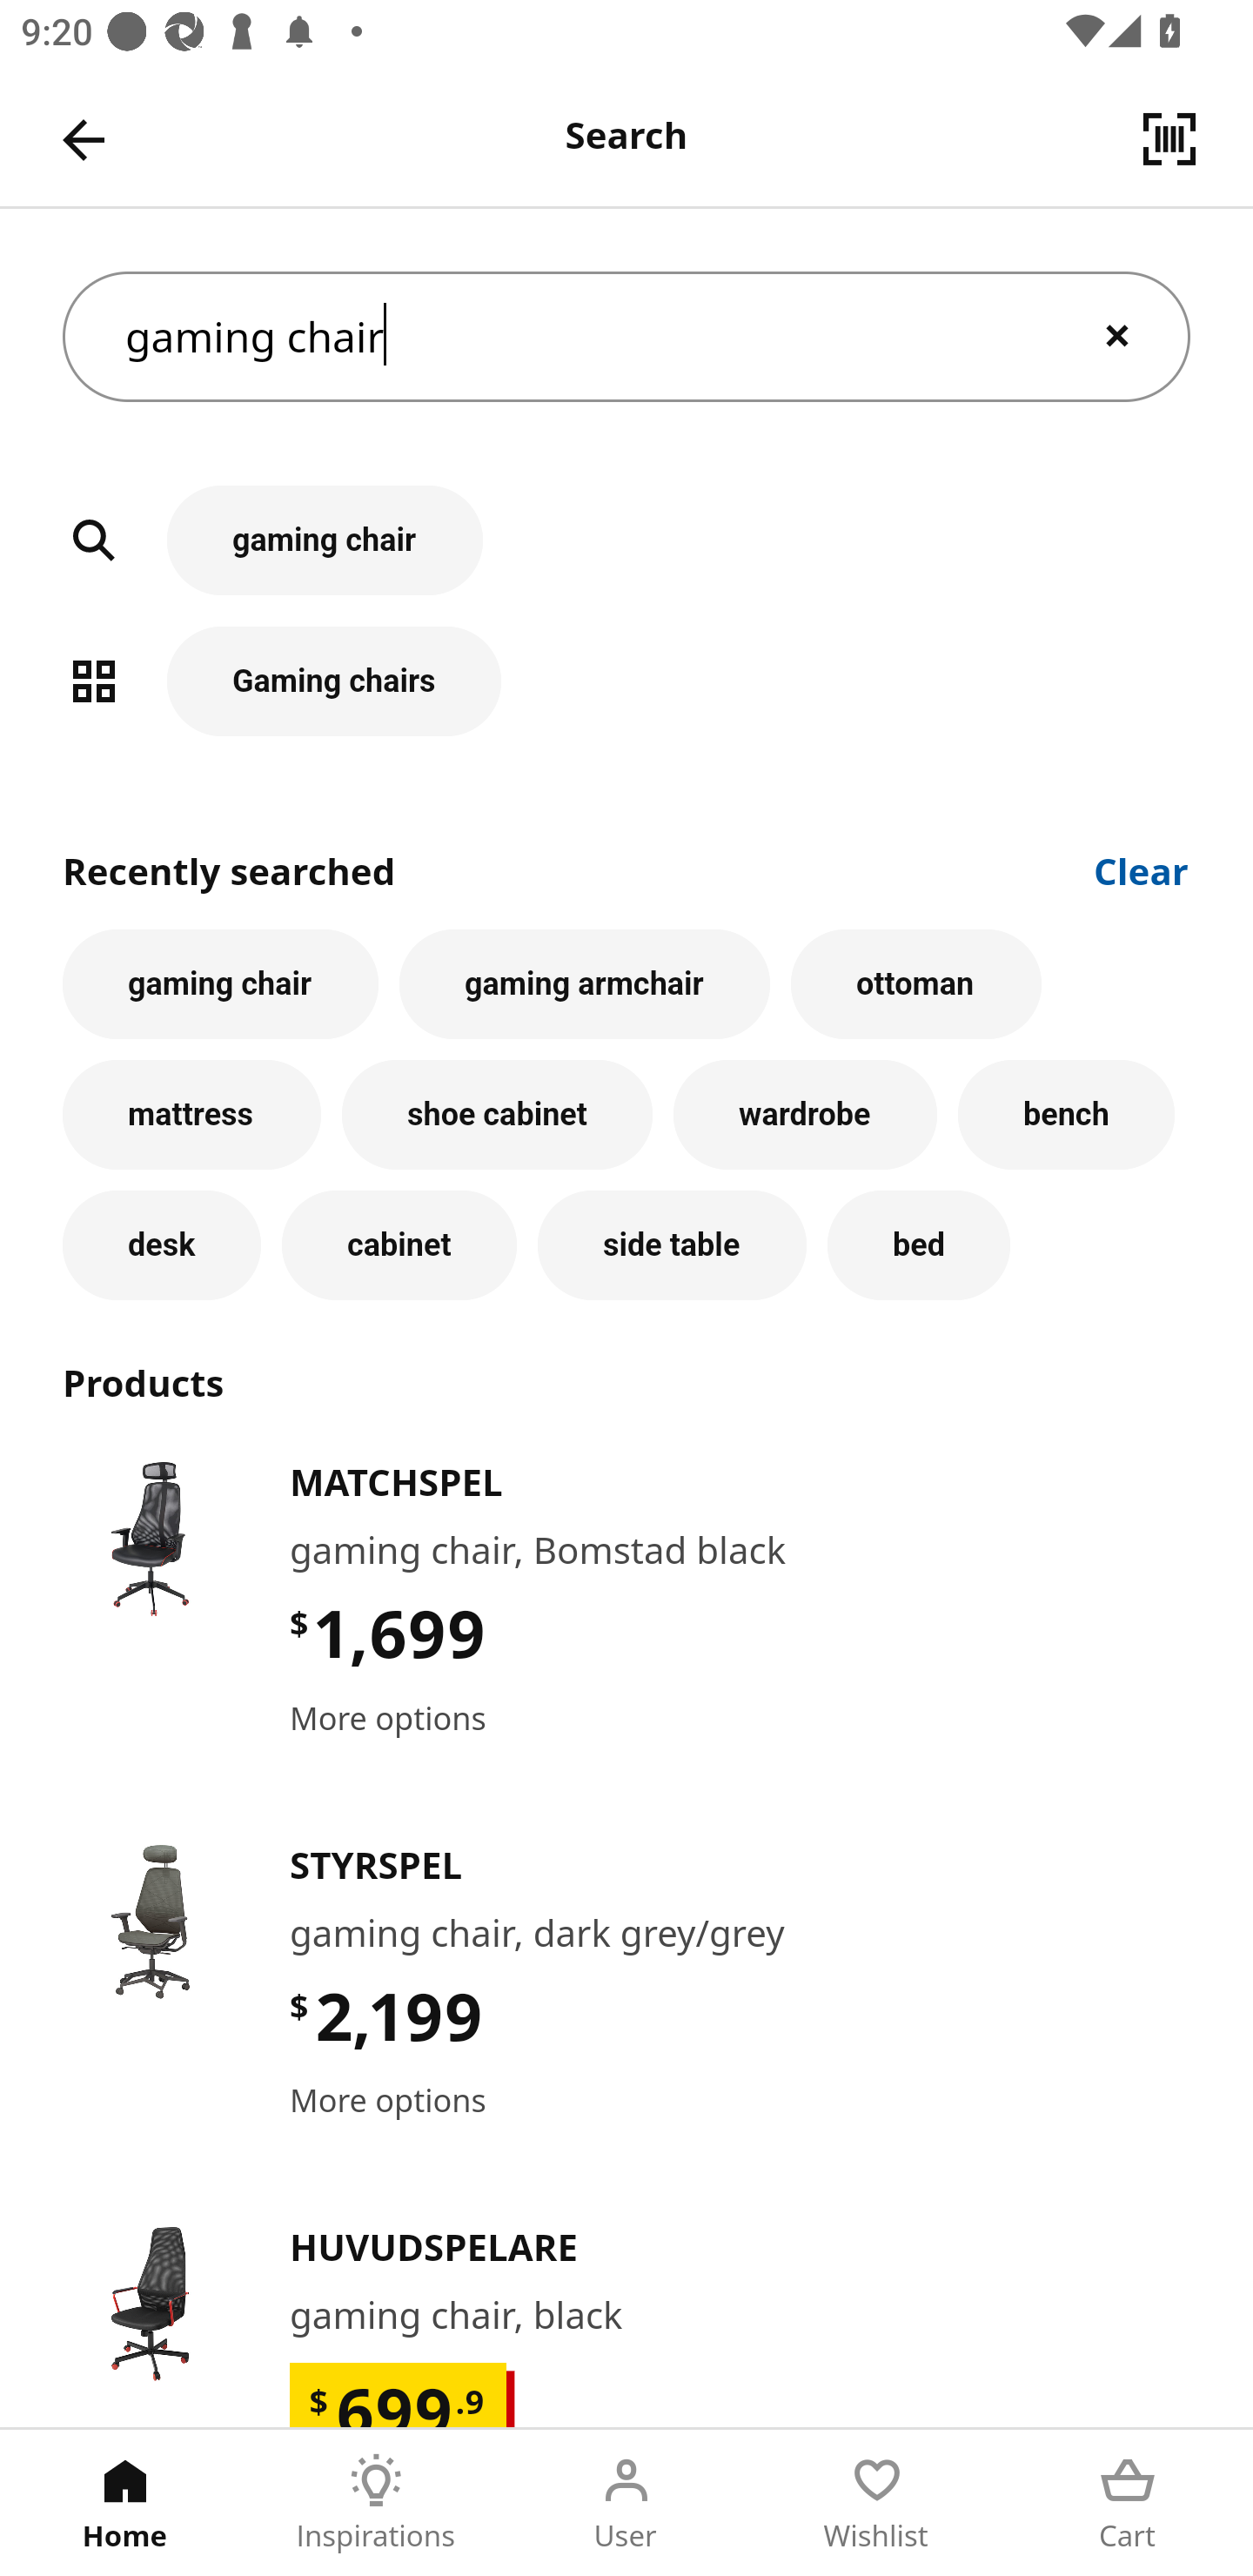  Describe the element at coordinates (915, 983) in the screenshot. I see `ottoman` at that location.